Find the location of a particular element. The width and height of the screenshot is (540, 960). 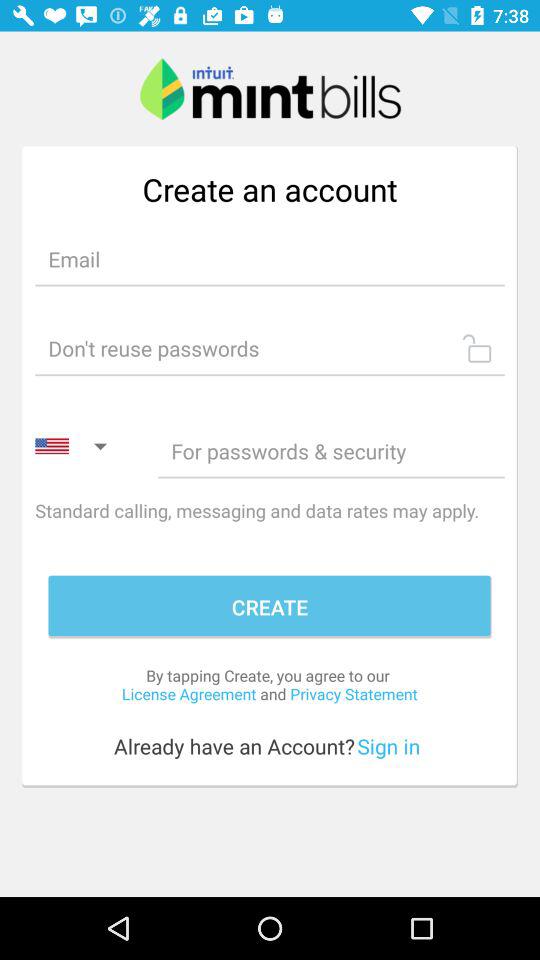

password lock is located at coordinates (270, 348).